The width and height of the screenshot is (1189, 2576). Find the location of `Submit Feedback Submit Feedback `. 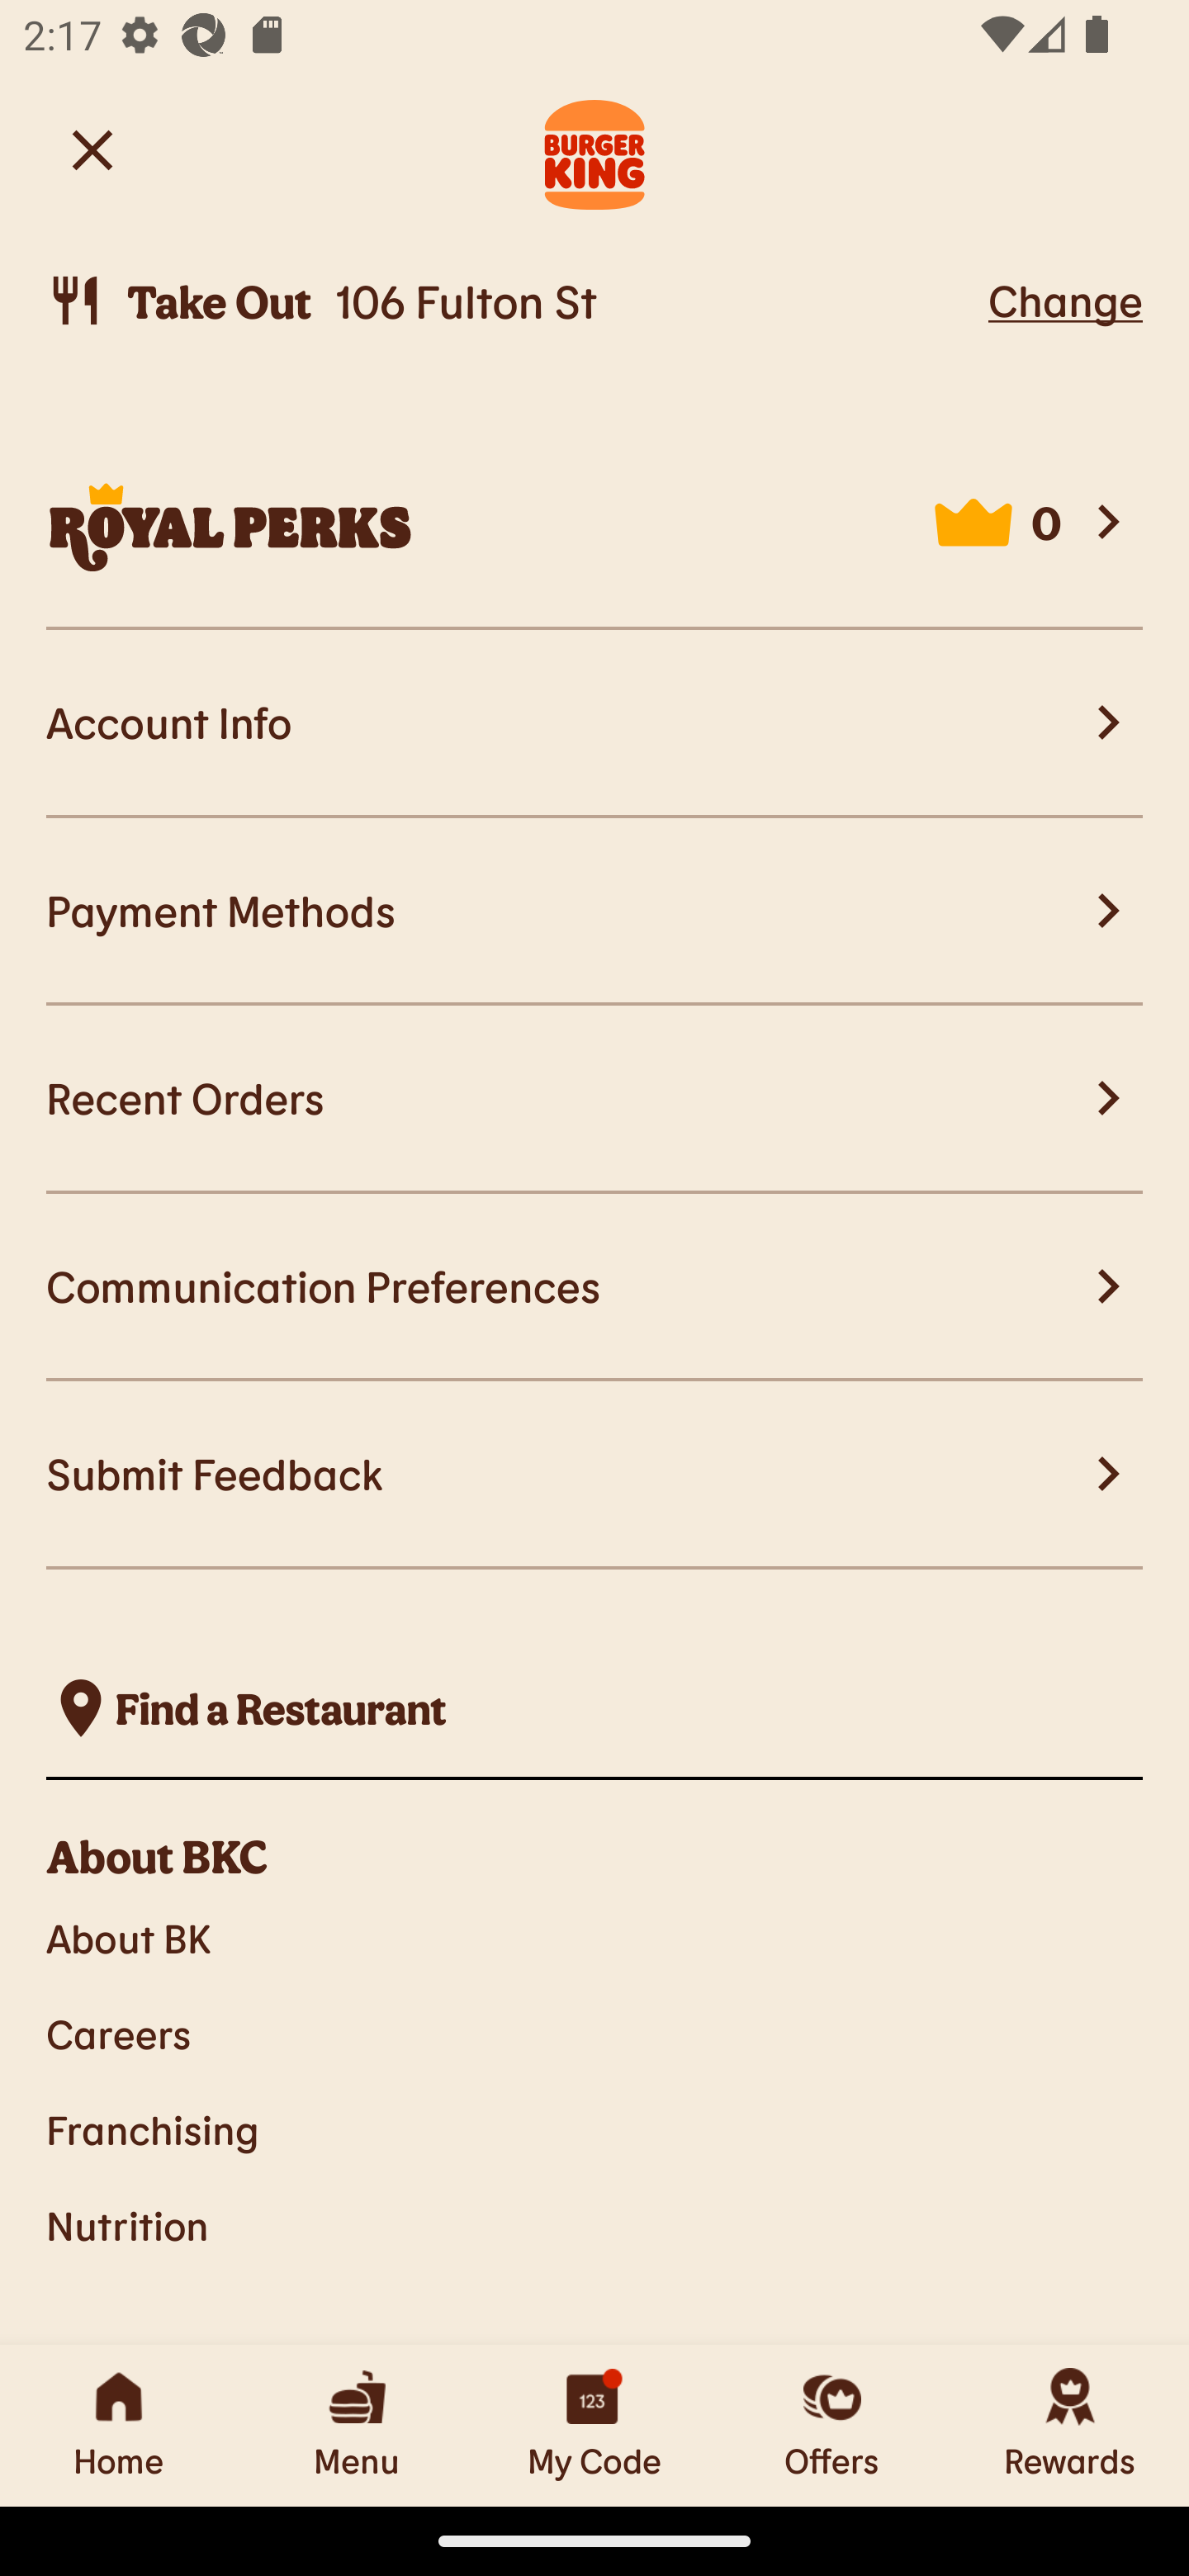

Submit Feedback Submit Feedback  is located at coordinates (594, 1475).